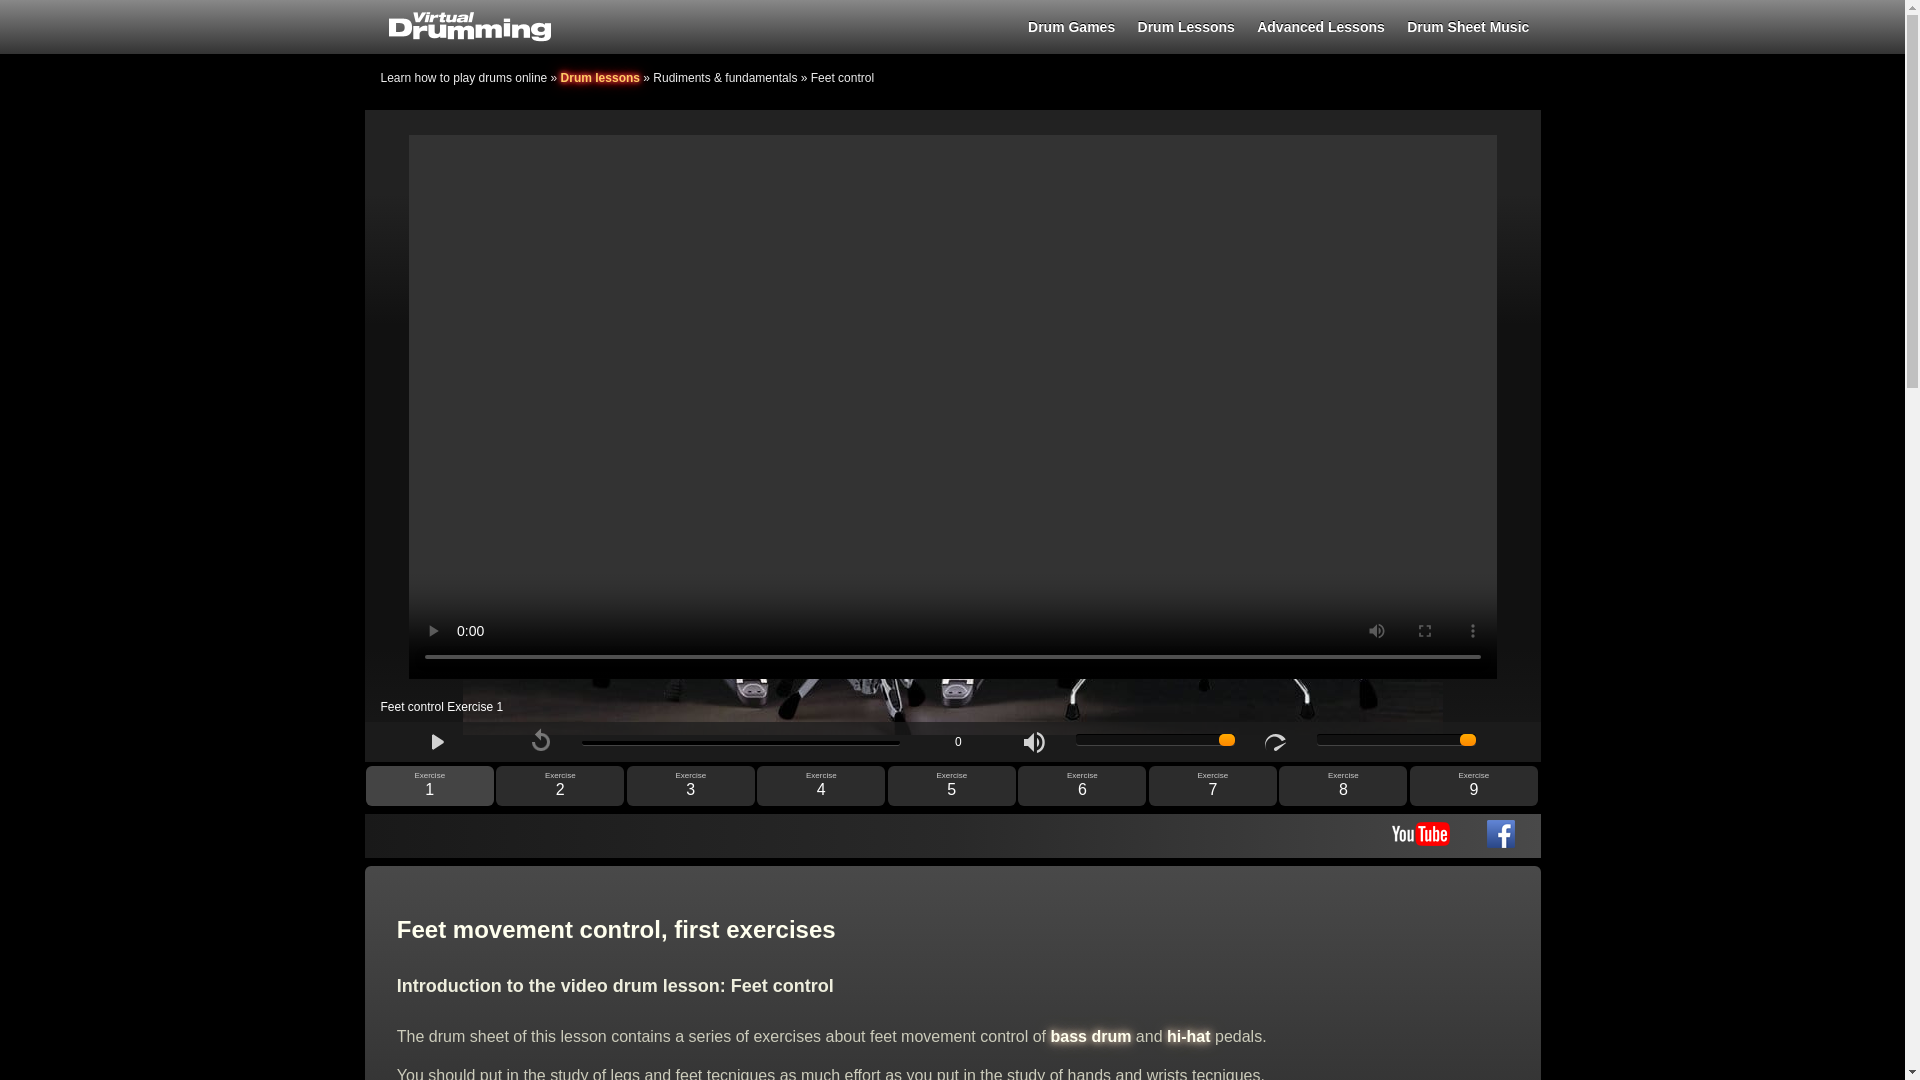 This screenshot has width=1920, height=1080. What do you see at coordinates (1468, 27) in the screenshot?
I see `Download drum sheet music drum charts drum tabs` at bounding box center [1468, 27].